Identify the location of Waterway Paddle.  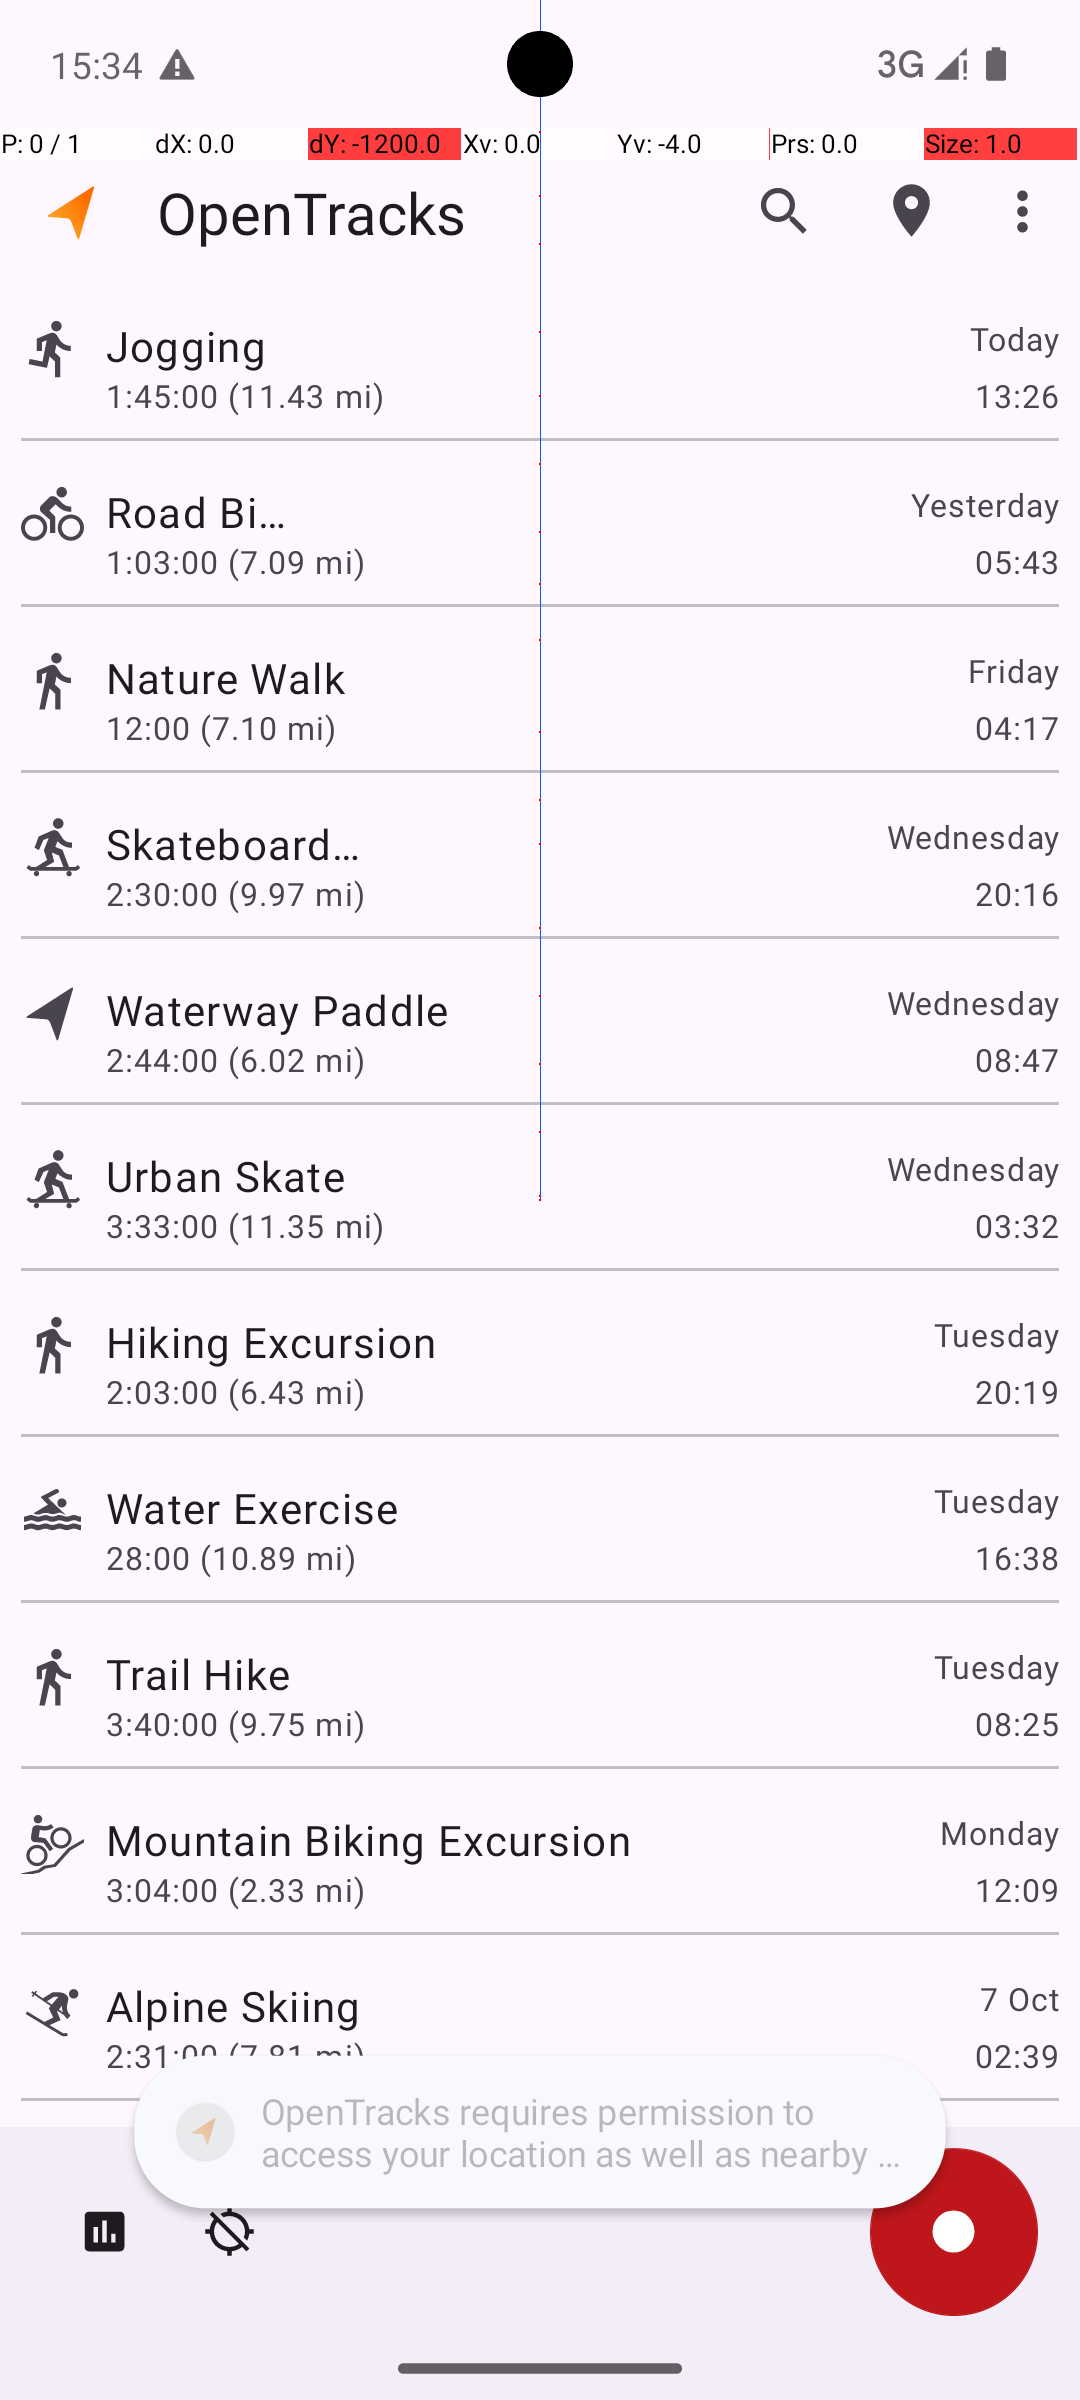
(302, 1010).